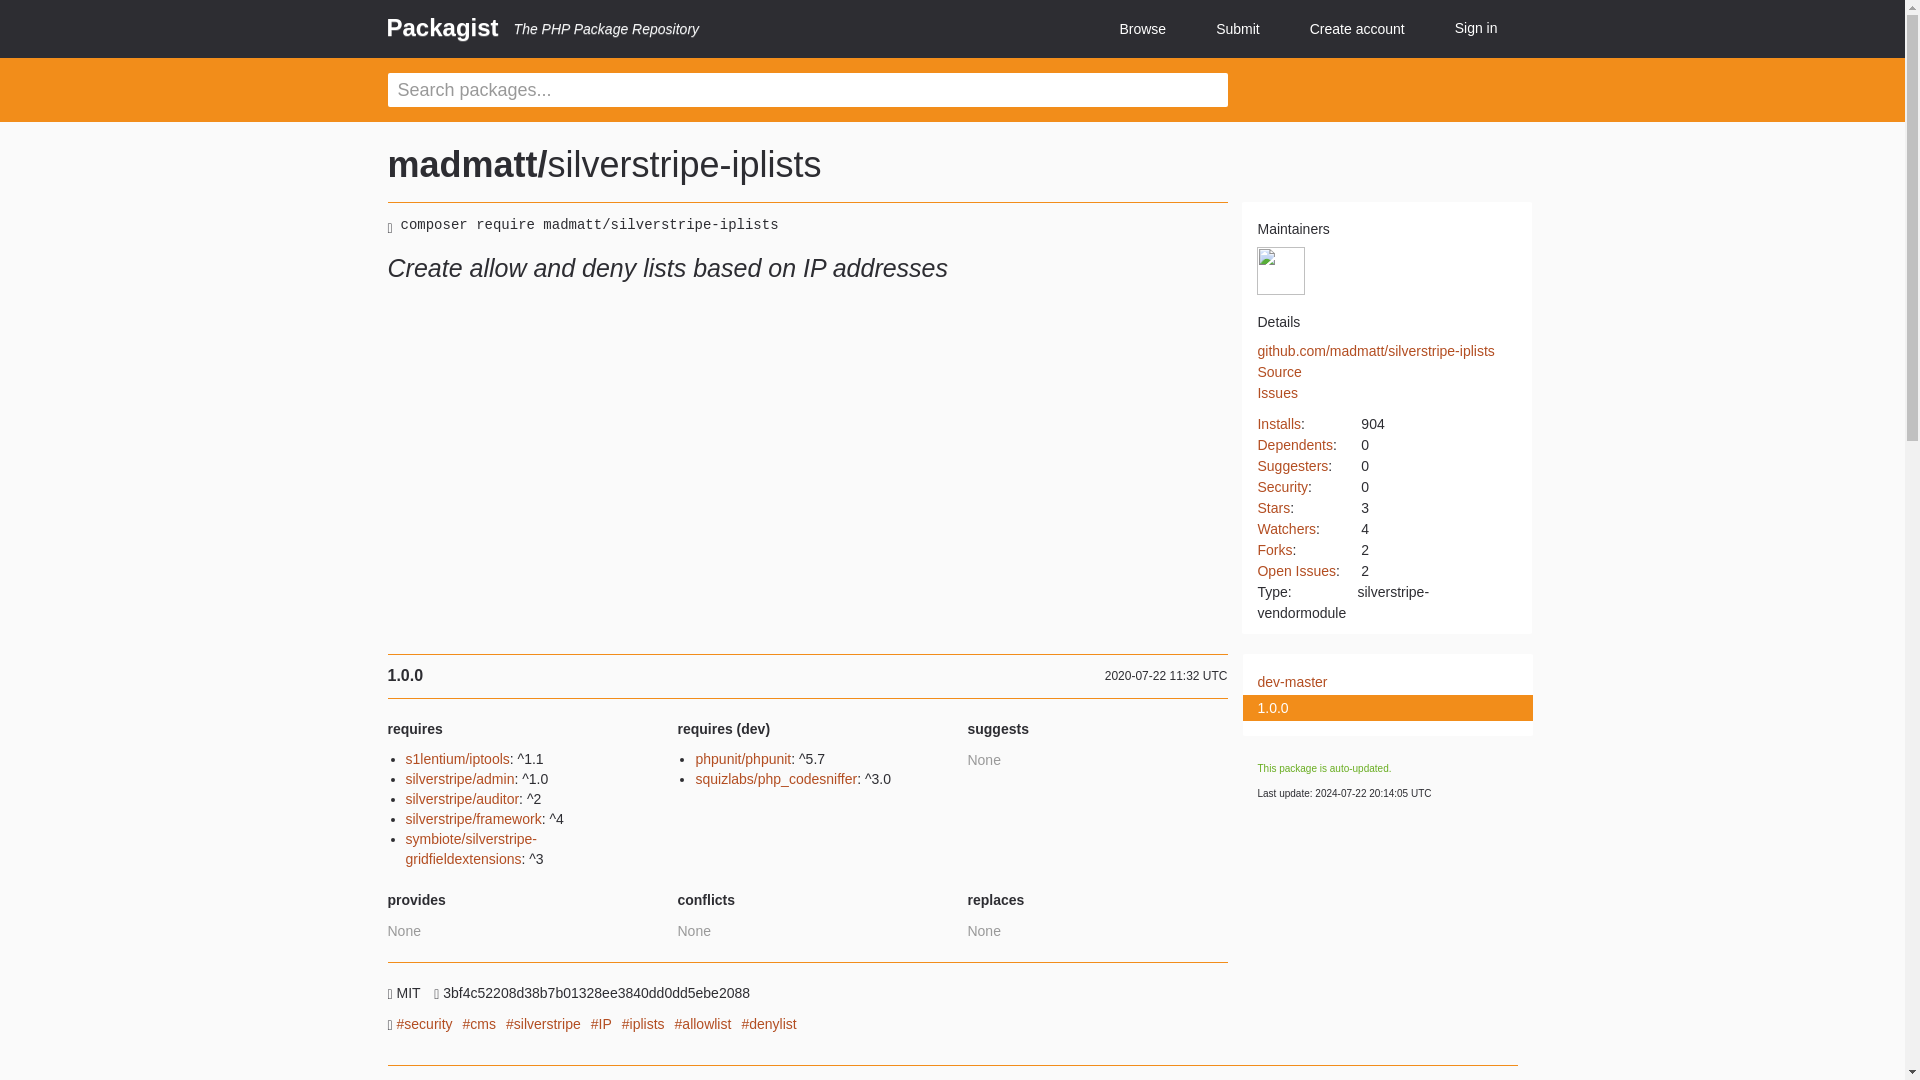 The height and width of the screenshot is (1080, 1920). Describe the element at coordinates (602, 1024) in the screenshot. I see `IP` at that location.